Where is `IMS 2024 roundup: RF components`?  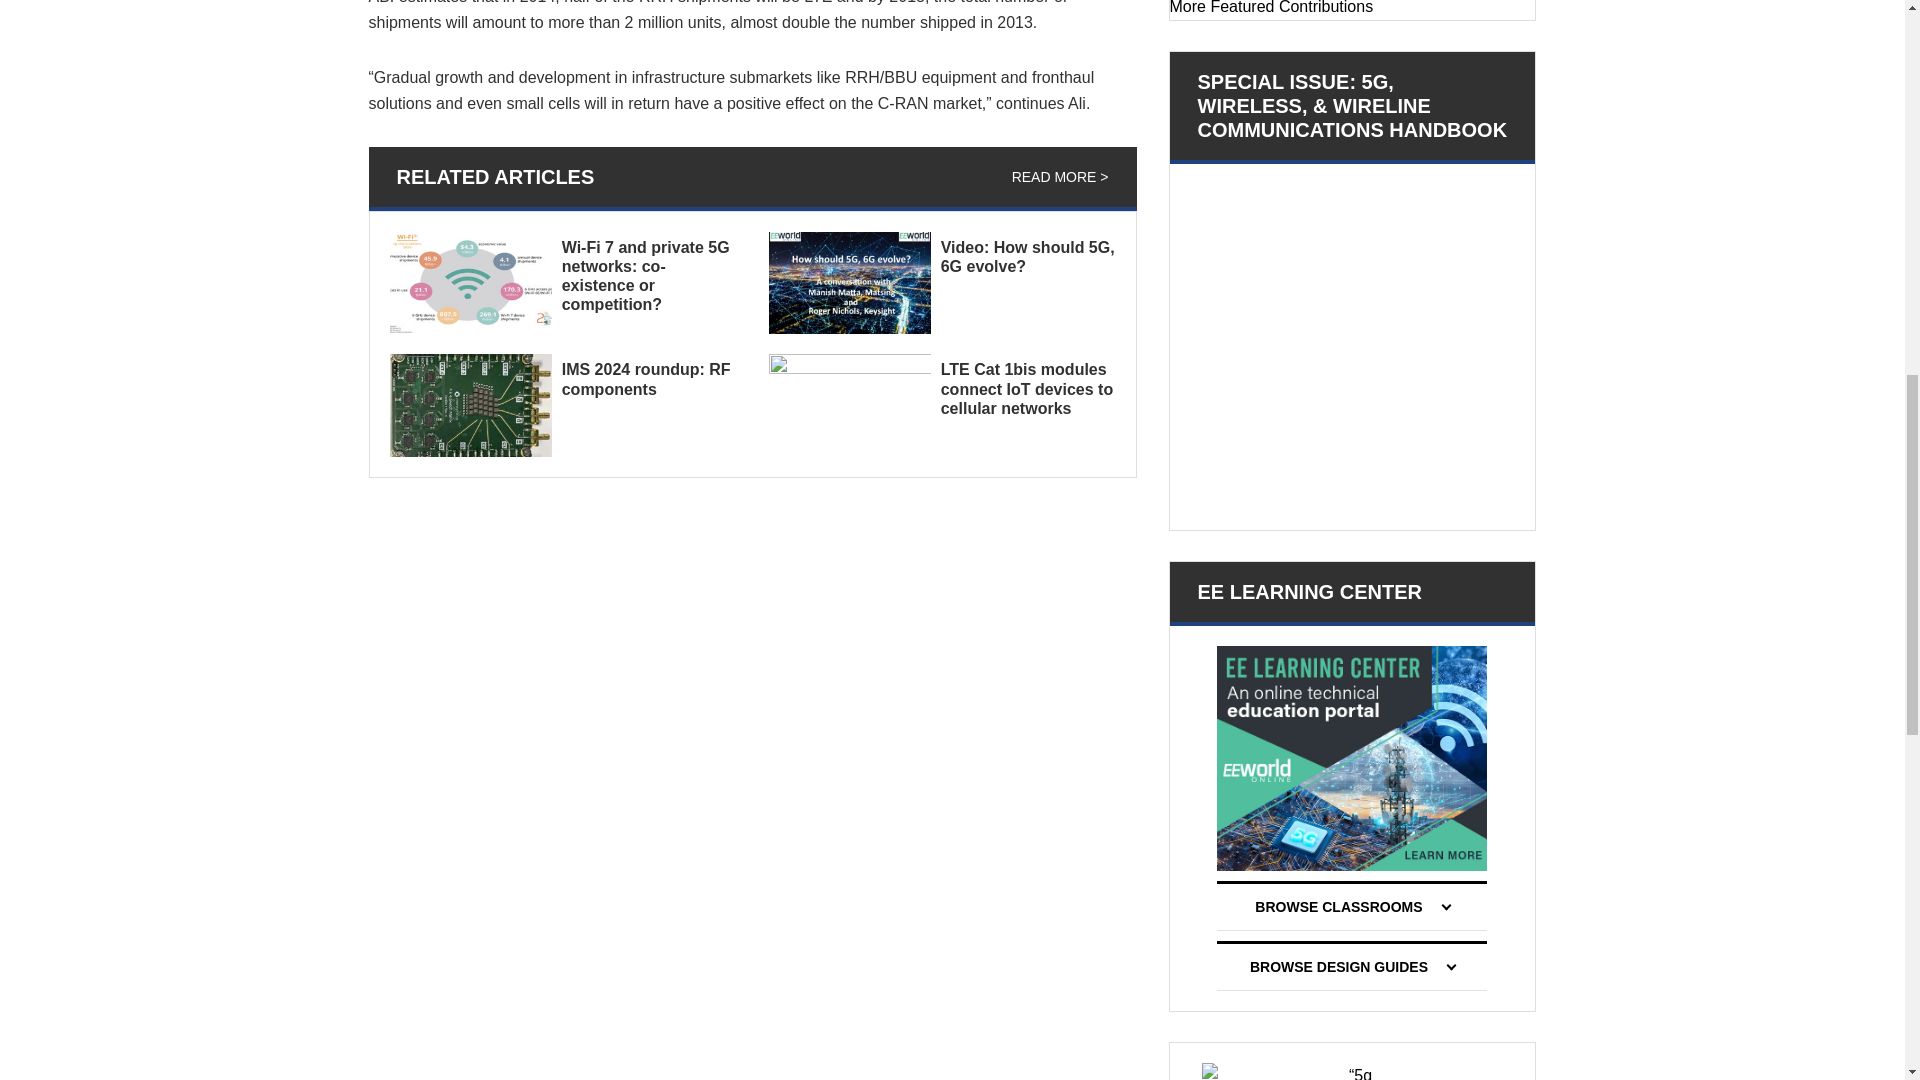 IMS 2024 roundup: RF components is located at coordinates (646, 378).